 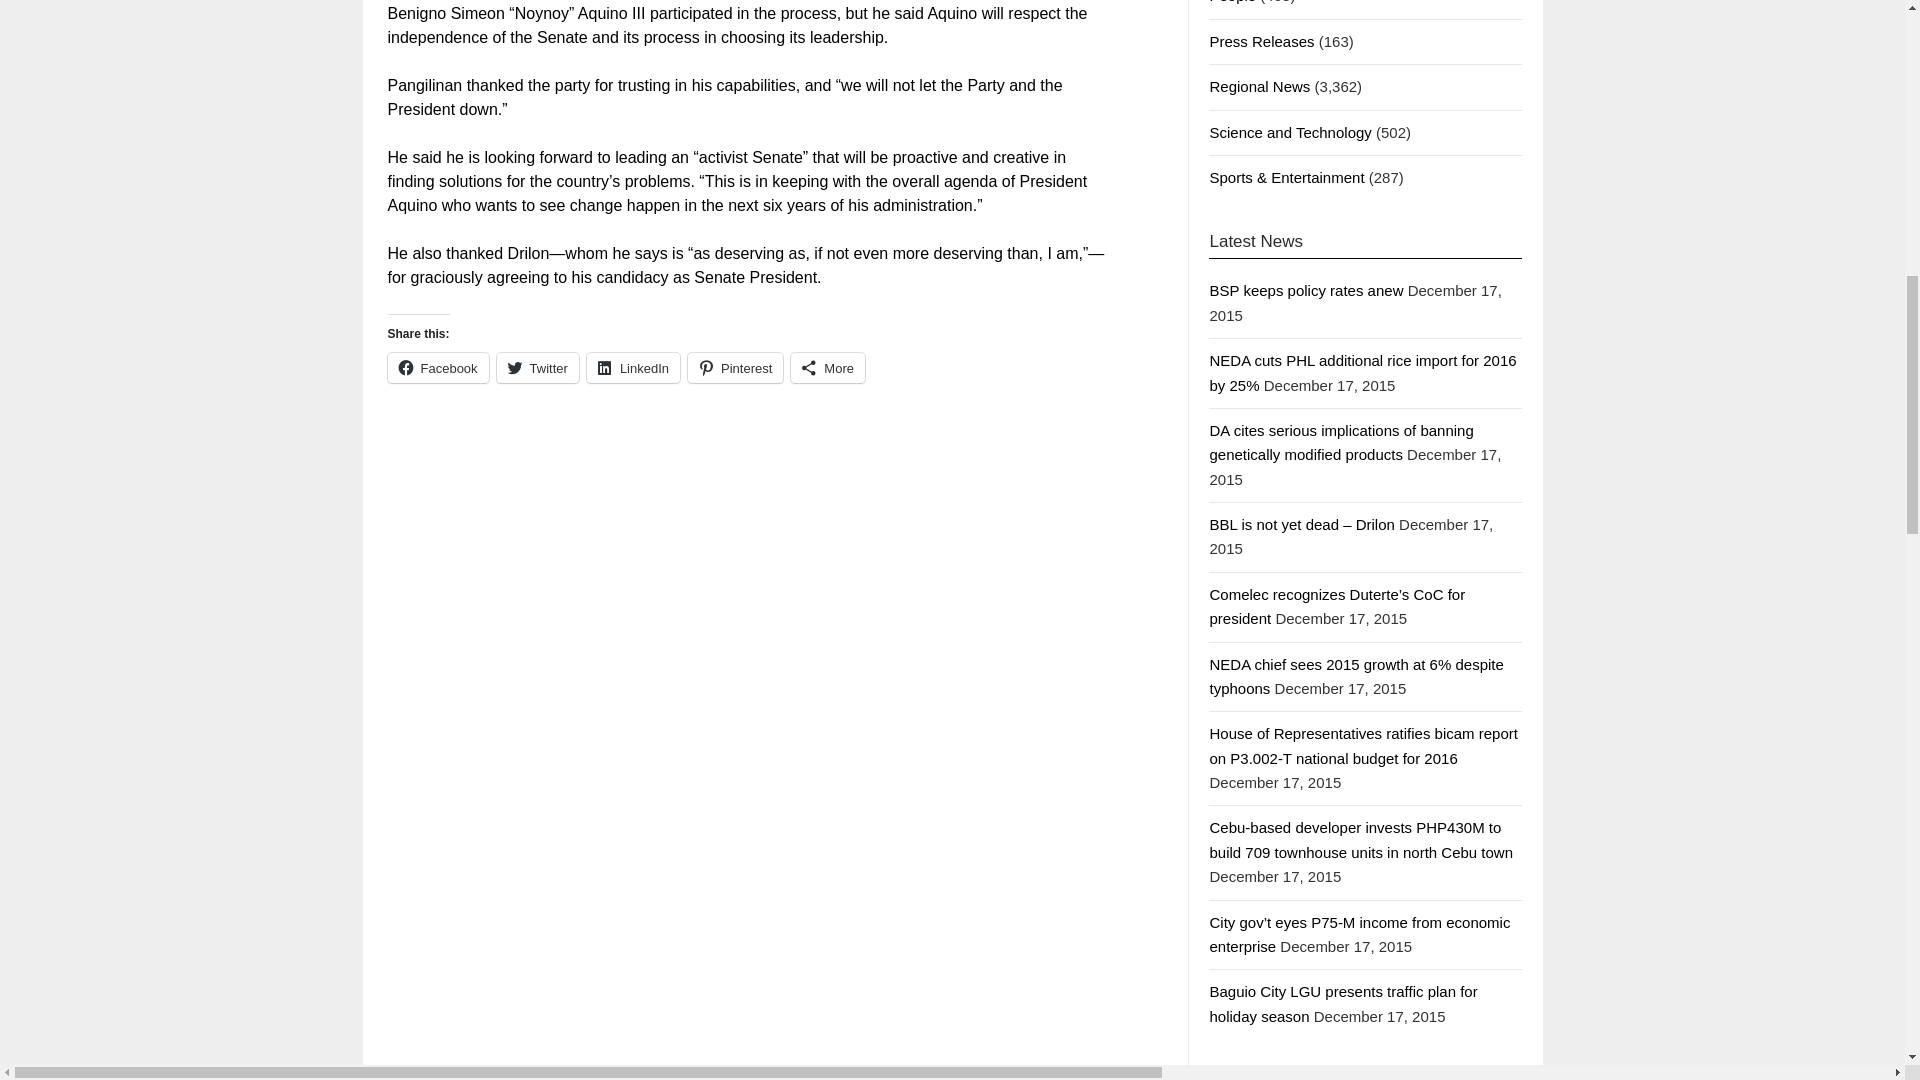 I want to click on More, so click(x=828, y=368).